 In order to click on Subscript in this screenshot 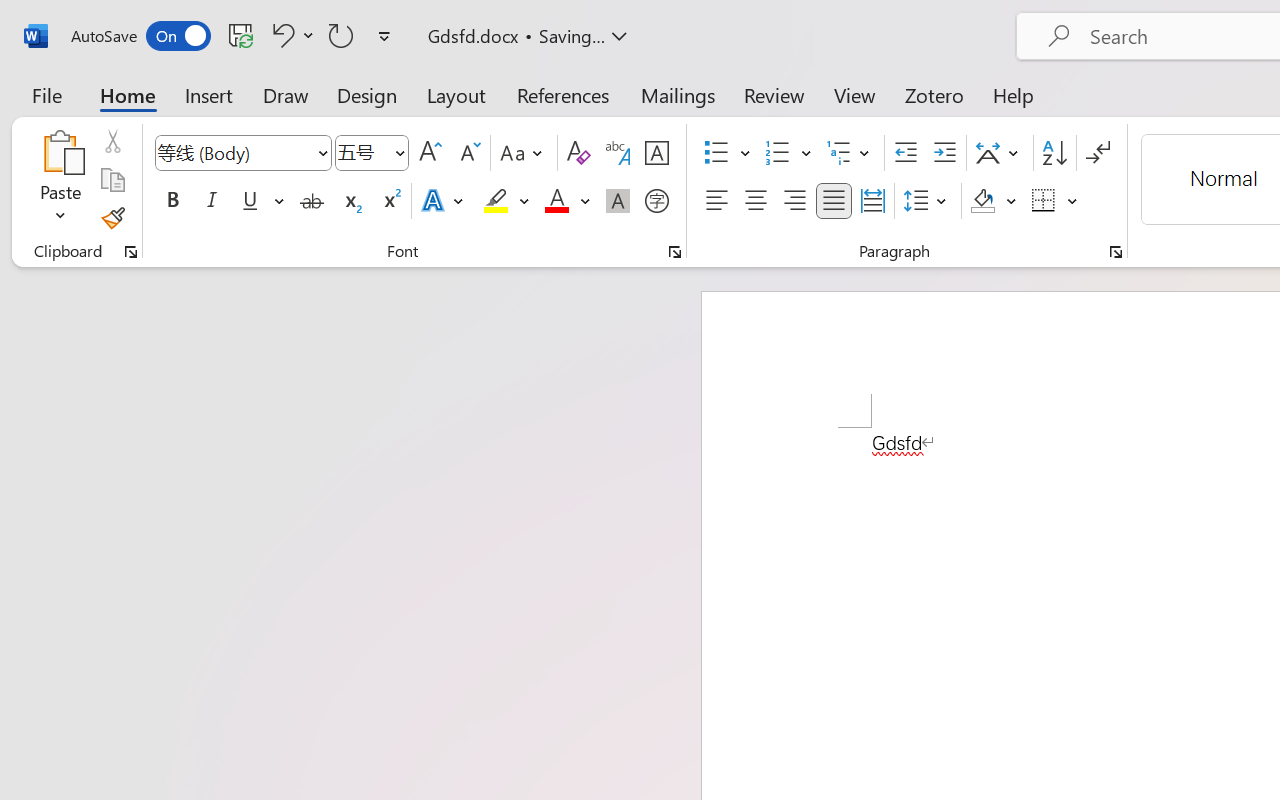, I will do `click(350, 201)`.